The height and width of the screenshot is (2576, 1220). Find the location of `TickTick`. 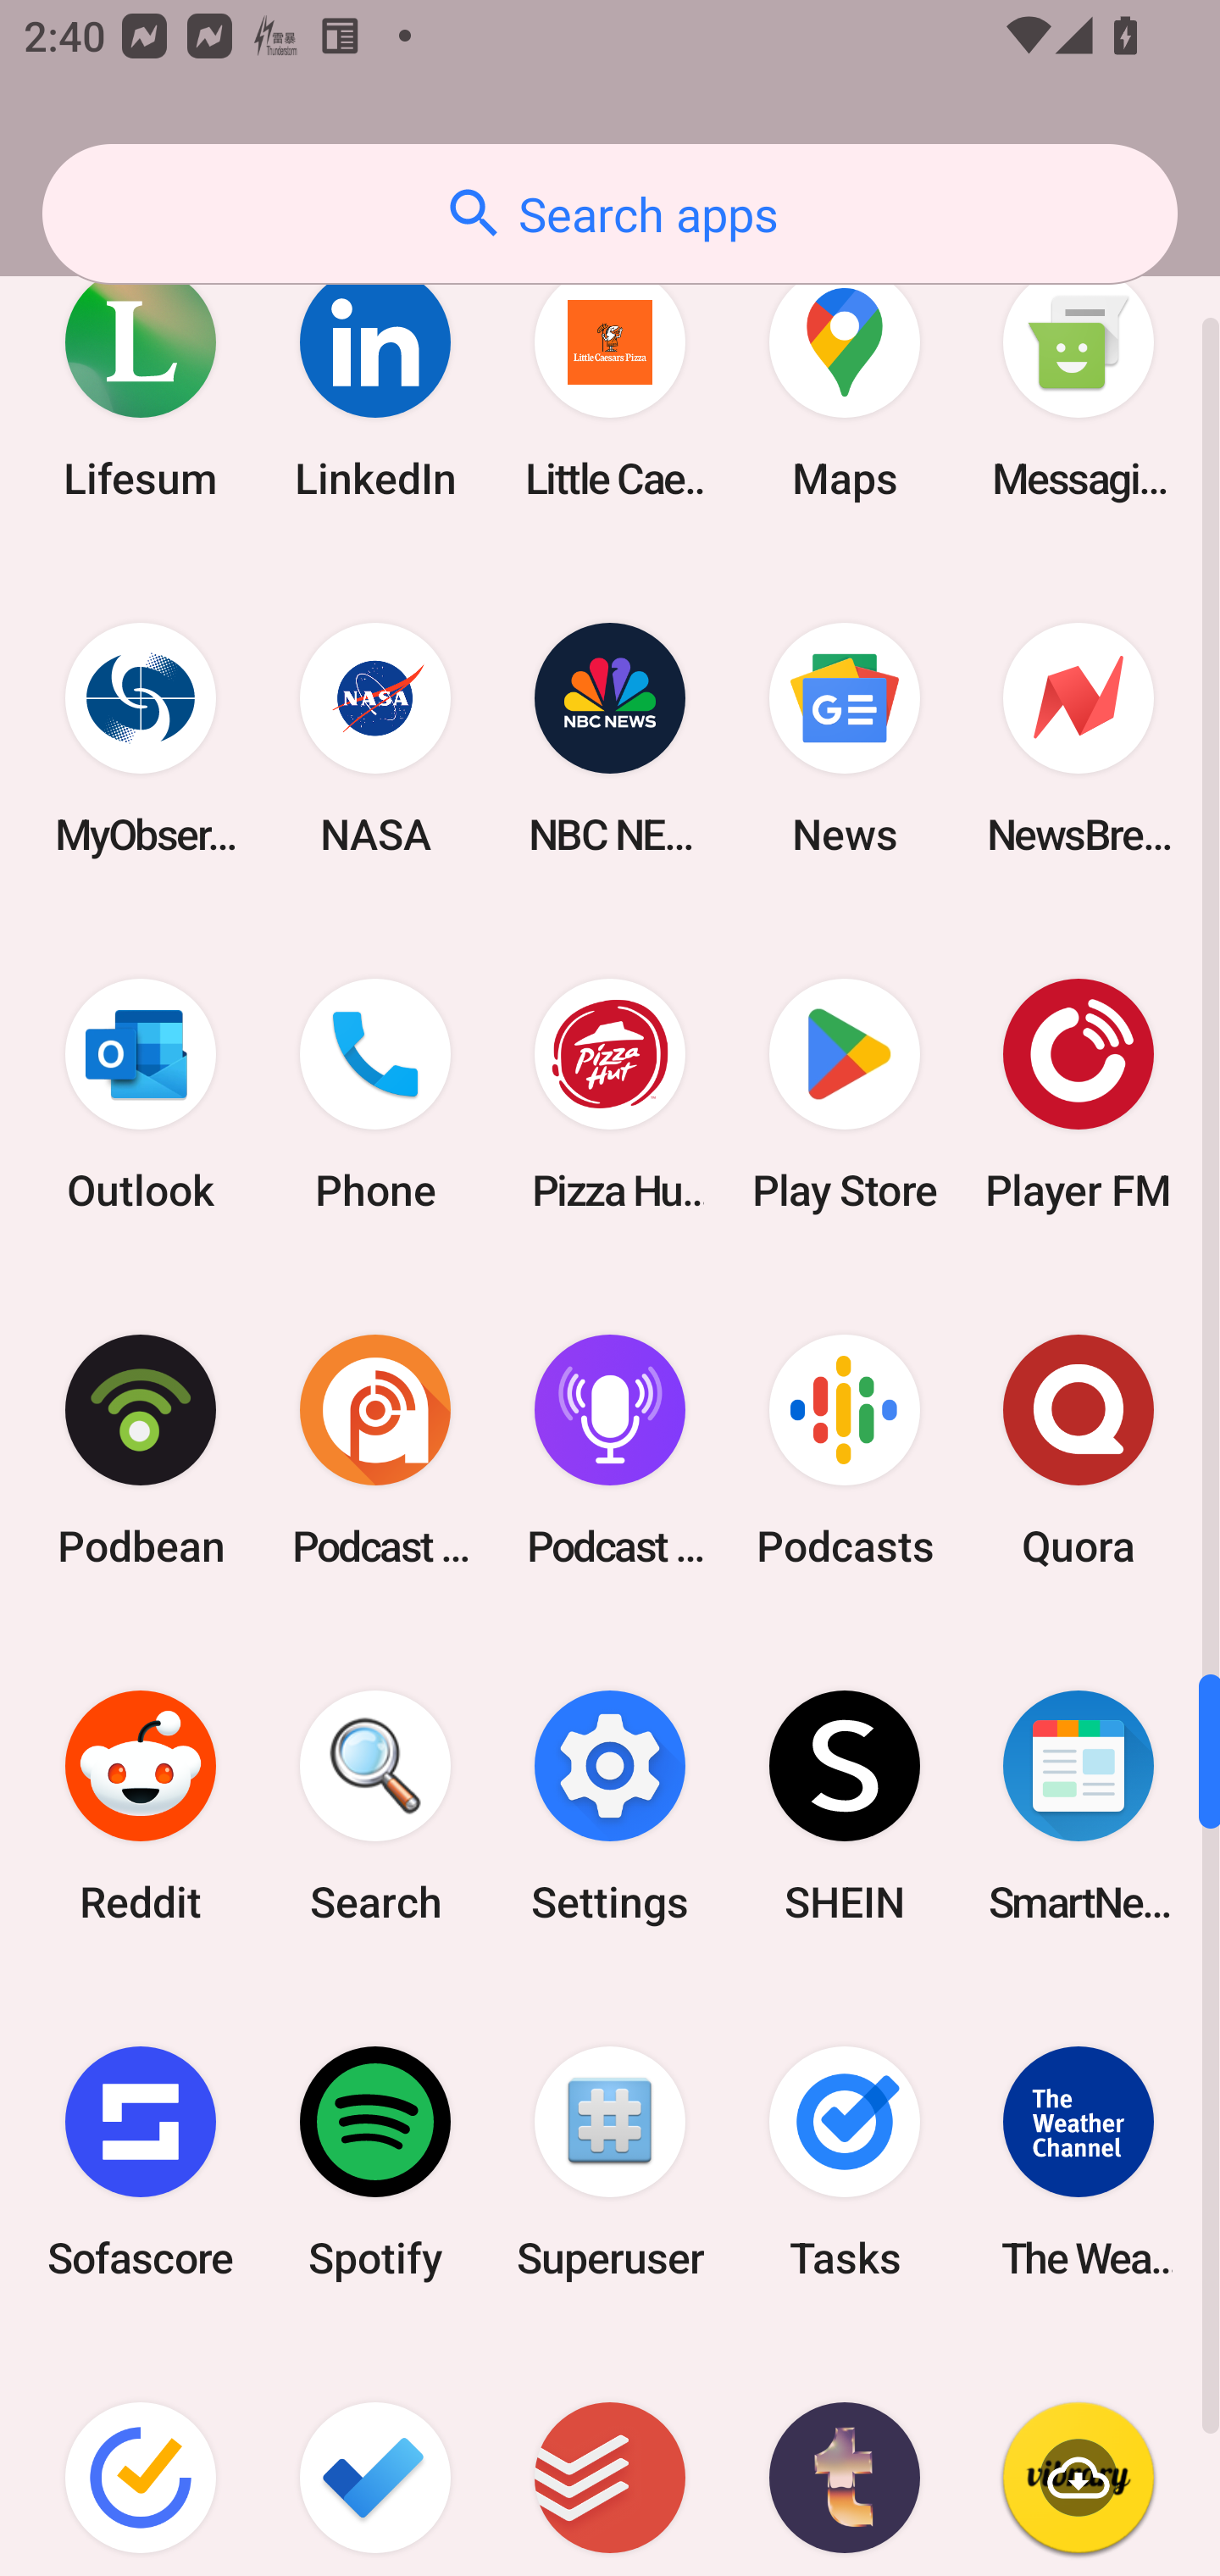

TickTick is located at coordinates (141, 2459).